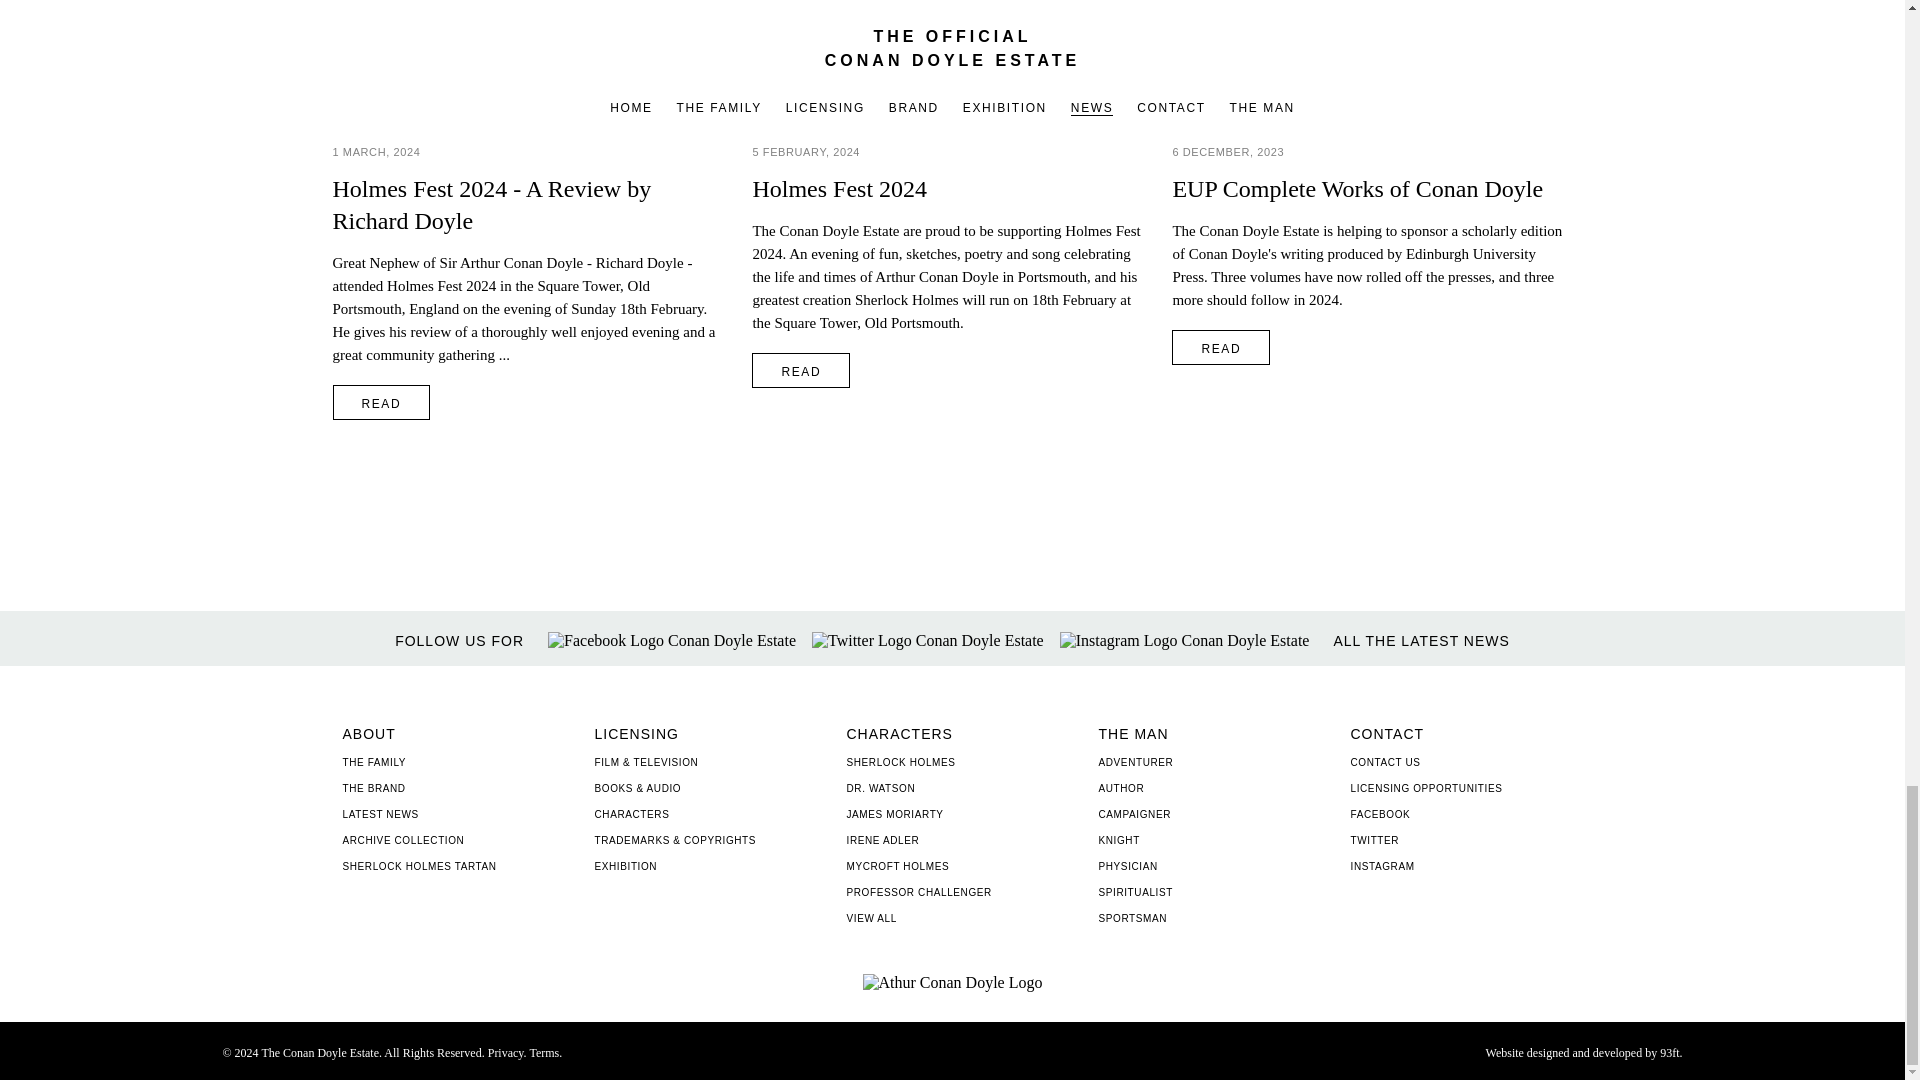 This screenshot has width=1920, height=1080. What do you see at coordinates (1220, 348) in the screenshot?
I see `READ` at bounding box center [1220, 348].